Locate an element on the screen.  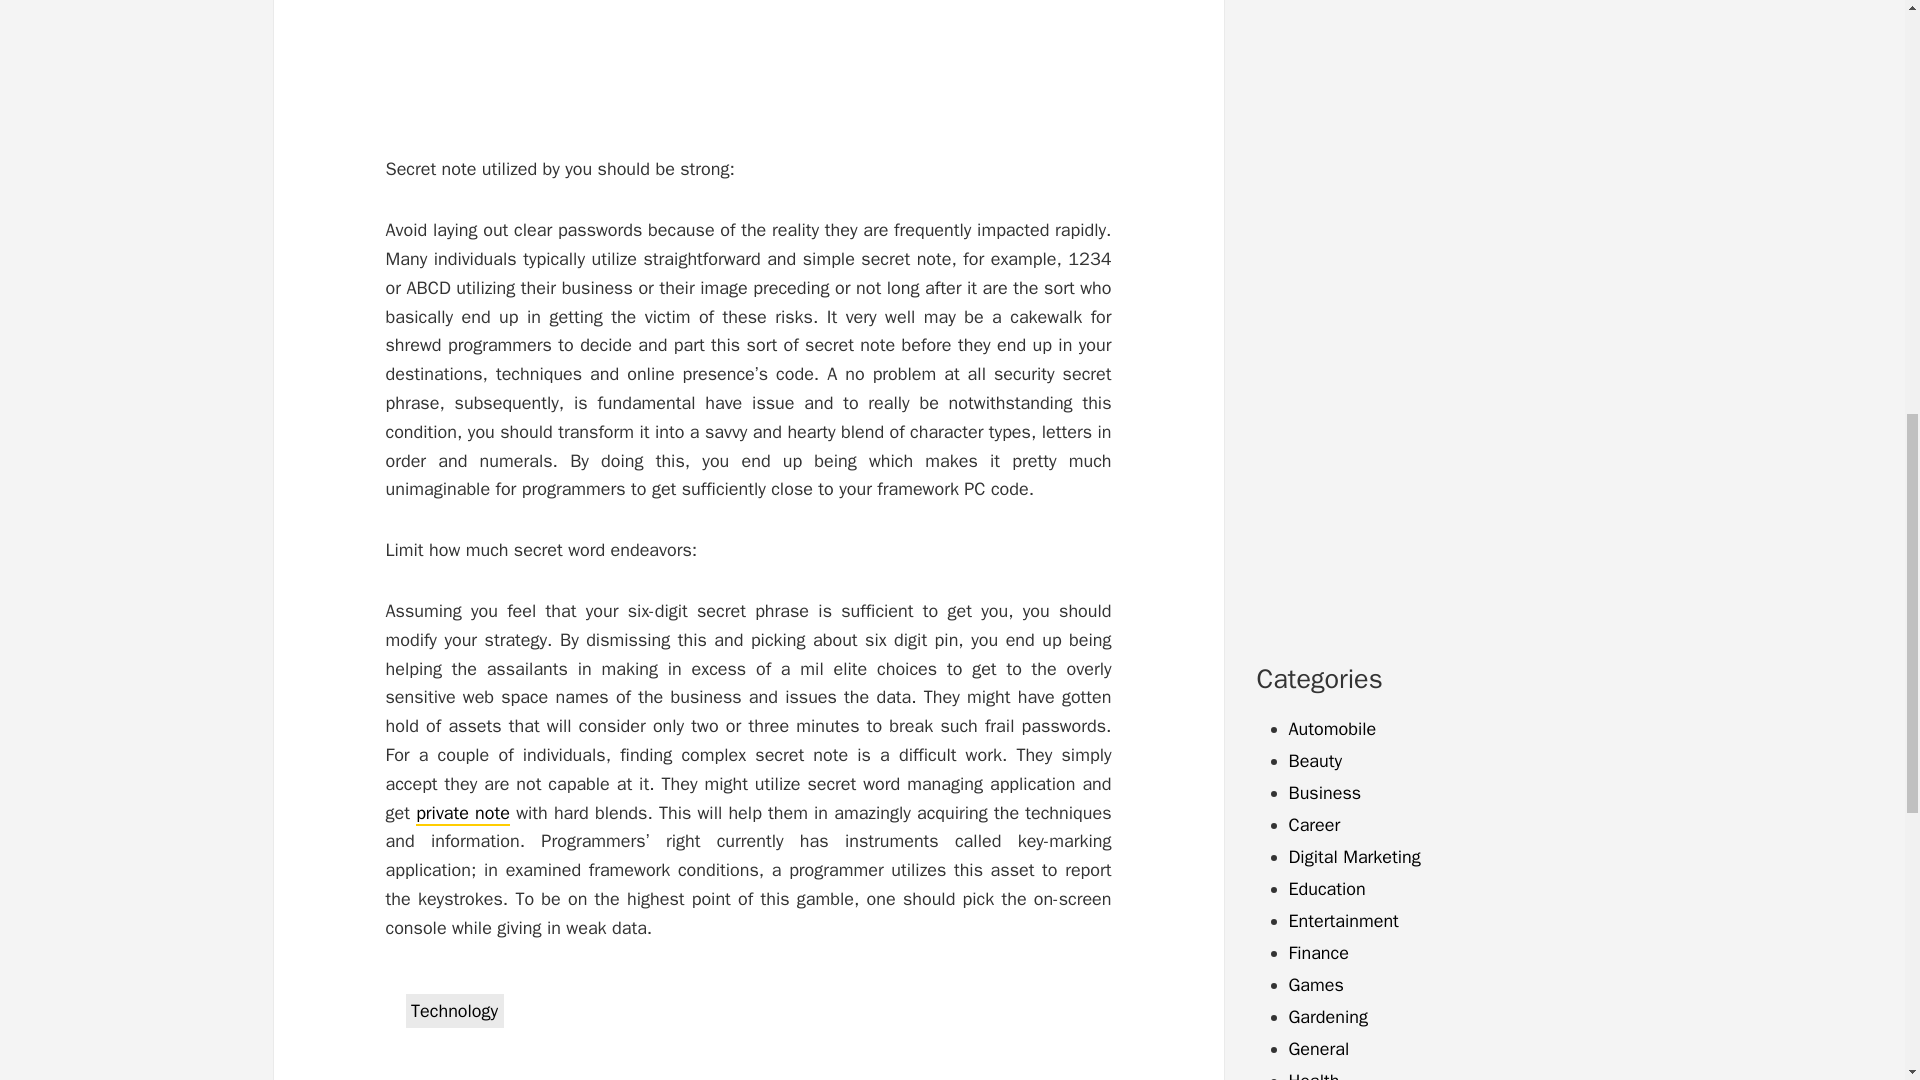
Education is located at coordinates (1326, 888).